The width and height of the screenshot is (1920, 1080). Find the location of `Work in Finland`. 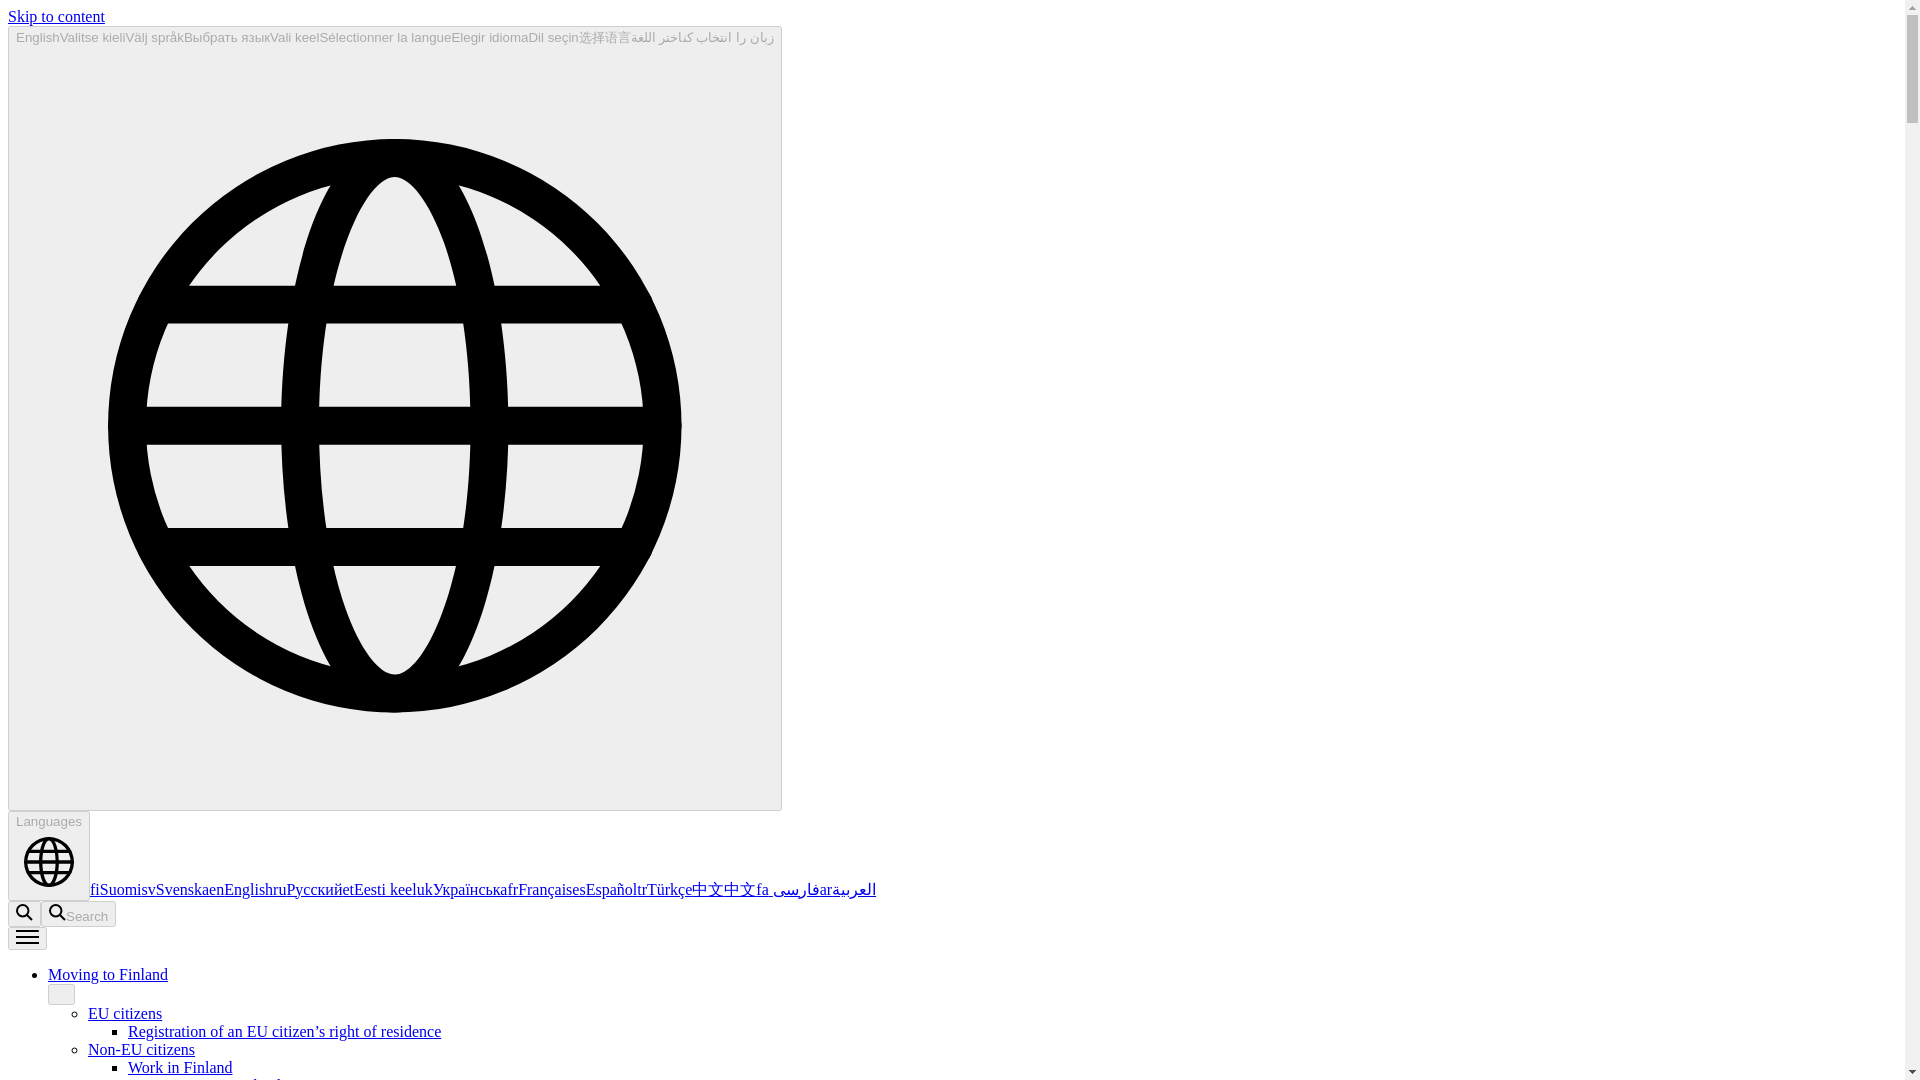

Work in Finland is located at coordinates (180, 1067).